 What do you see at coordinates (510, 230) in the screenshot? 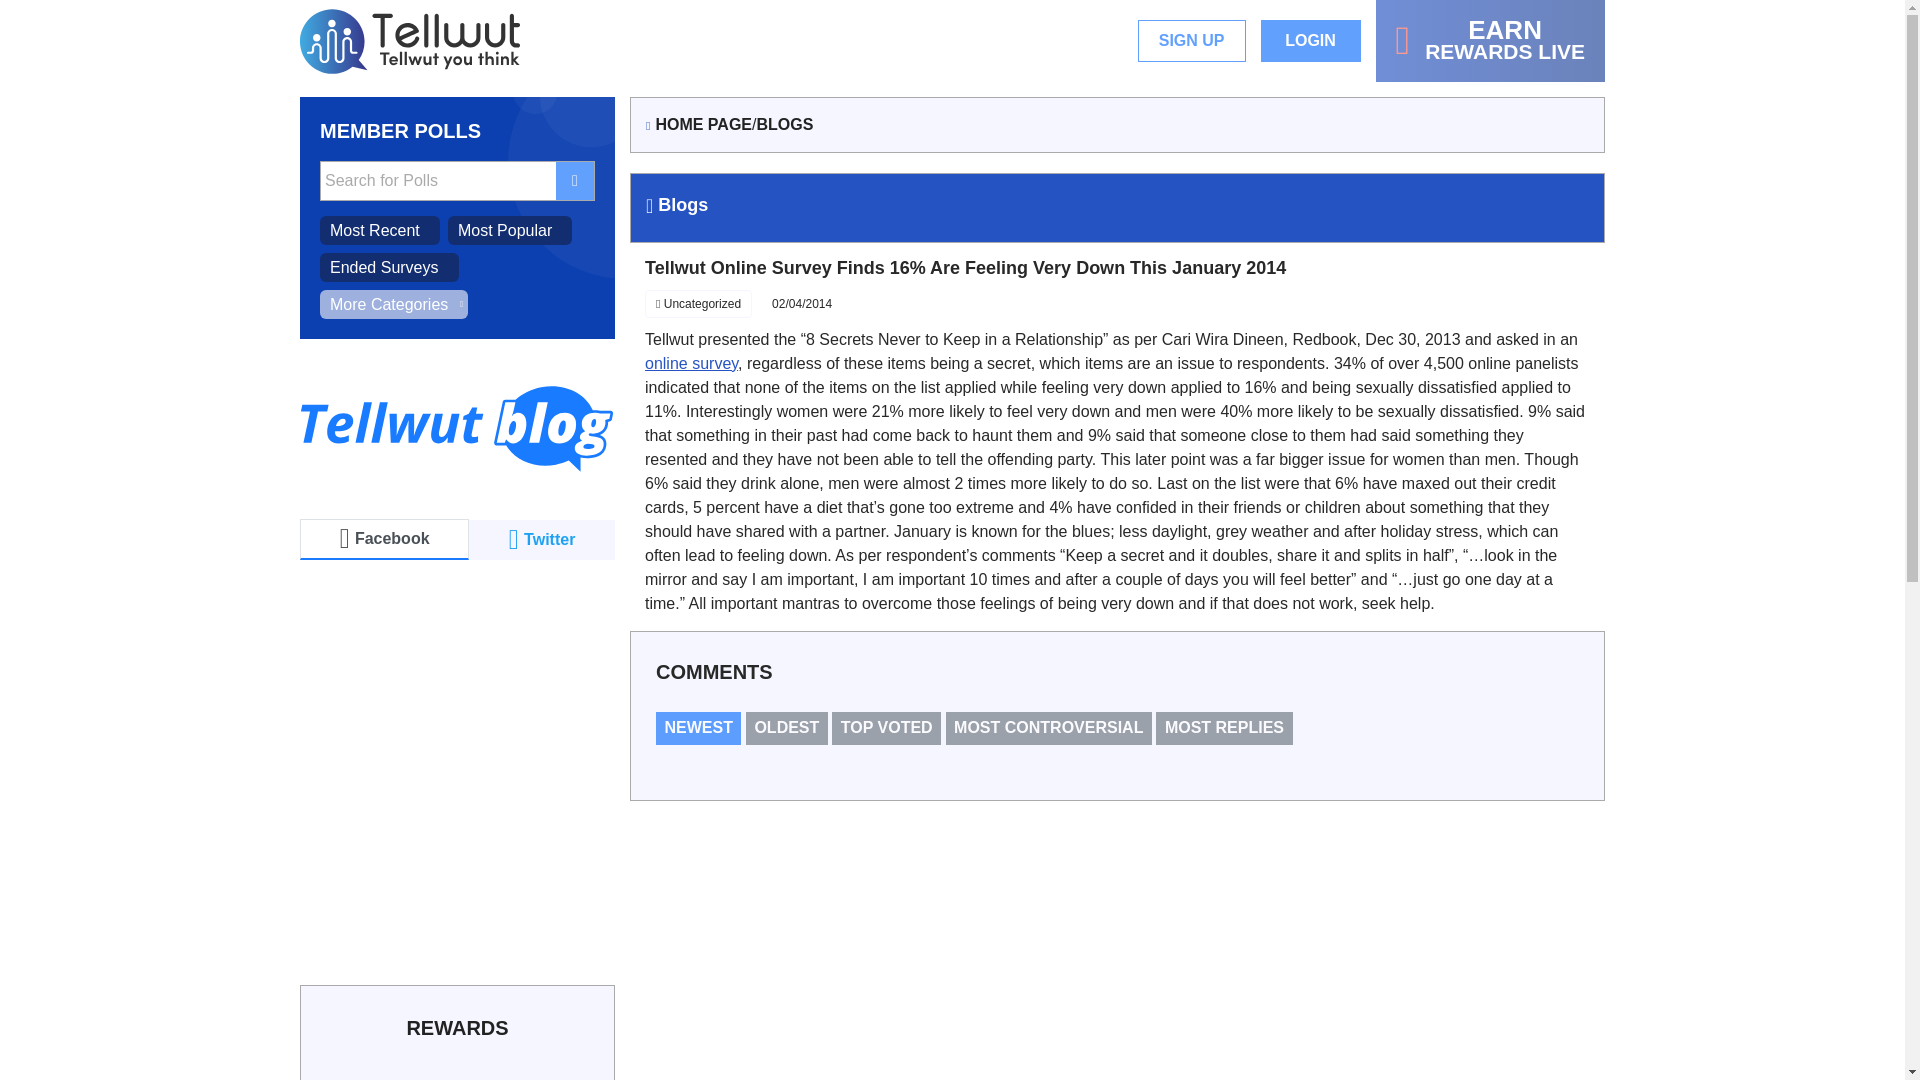
I see `Most Popular` at bounding box center [510, 230].